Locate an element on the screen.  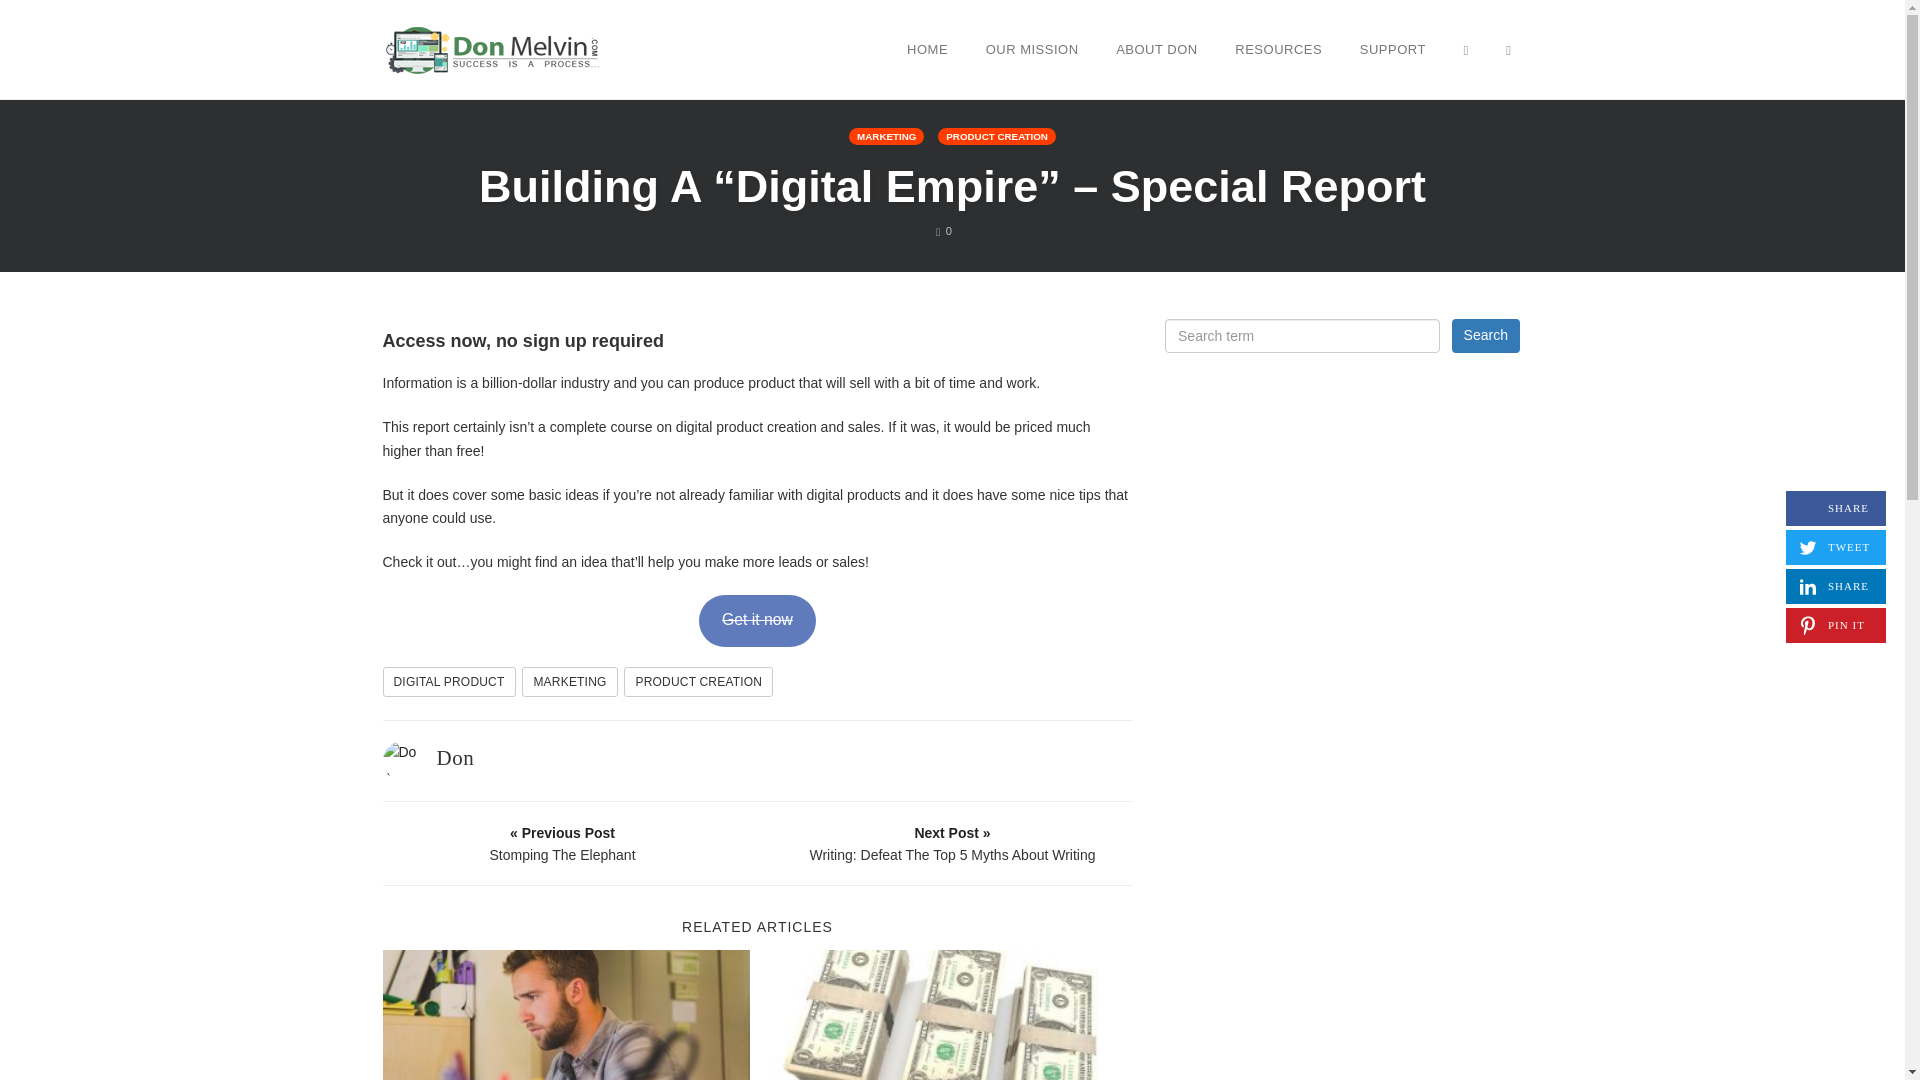
DIGITAL PRODUCT is located at coordinates (1835, 586).